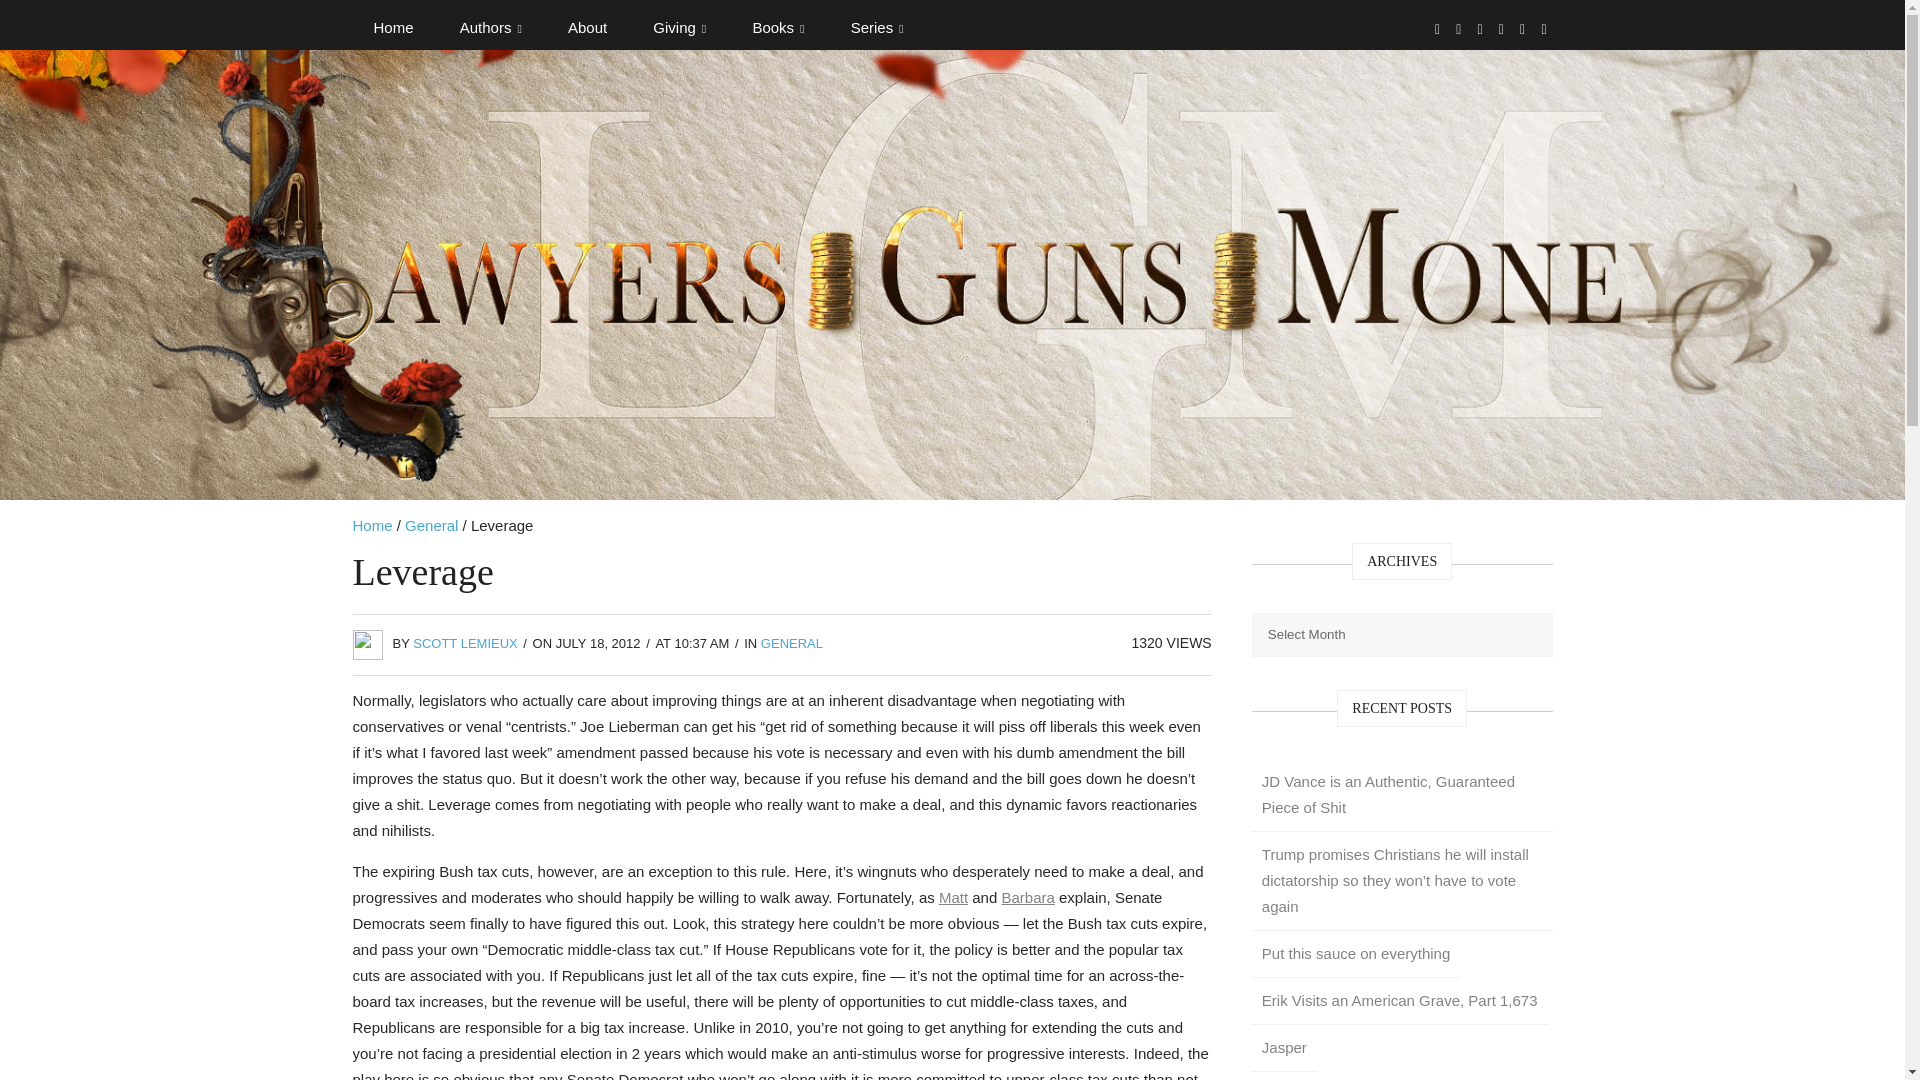 The height and width of the screenshot is (1080, 1920). What do you see at coordinates (465, 644) in the screenshot?
I see `Posts by Scott Lemieux` at bounding box center [465, 644].